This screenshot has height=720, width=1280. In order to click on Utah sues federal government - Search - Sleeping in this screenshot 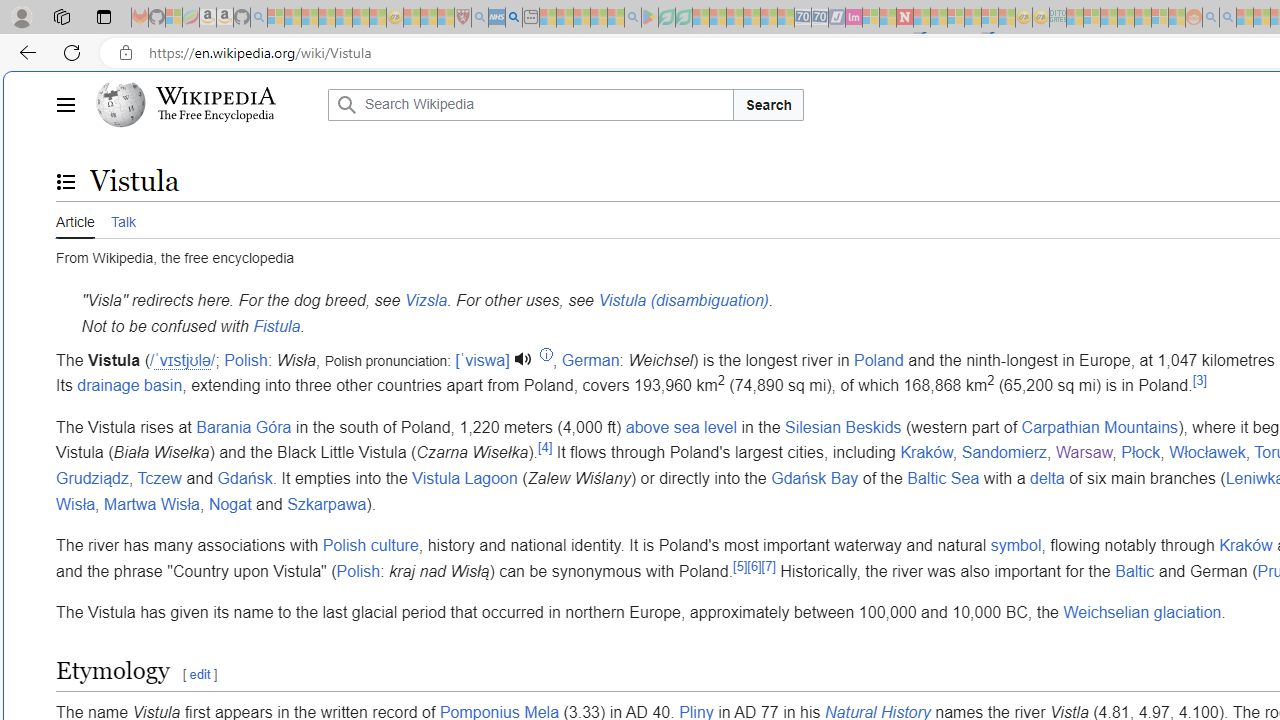, I will do `click(1228, 18)`.